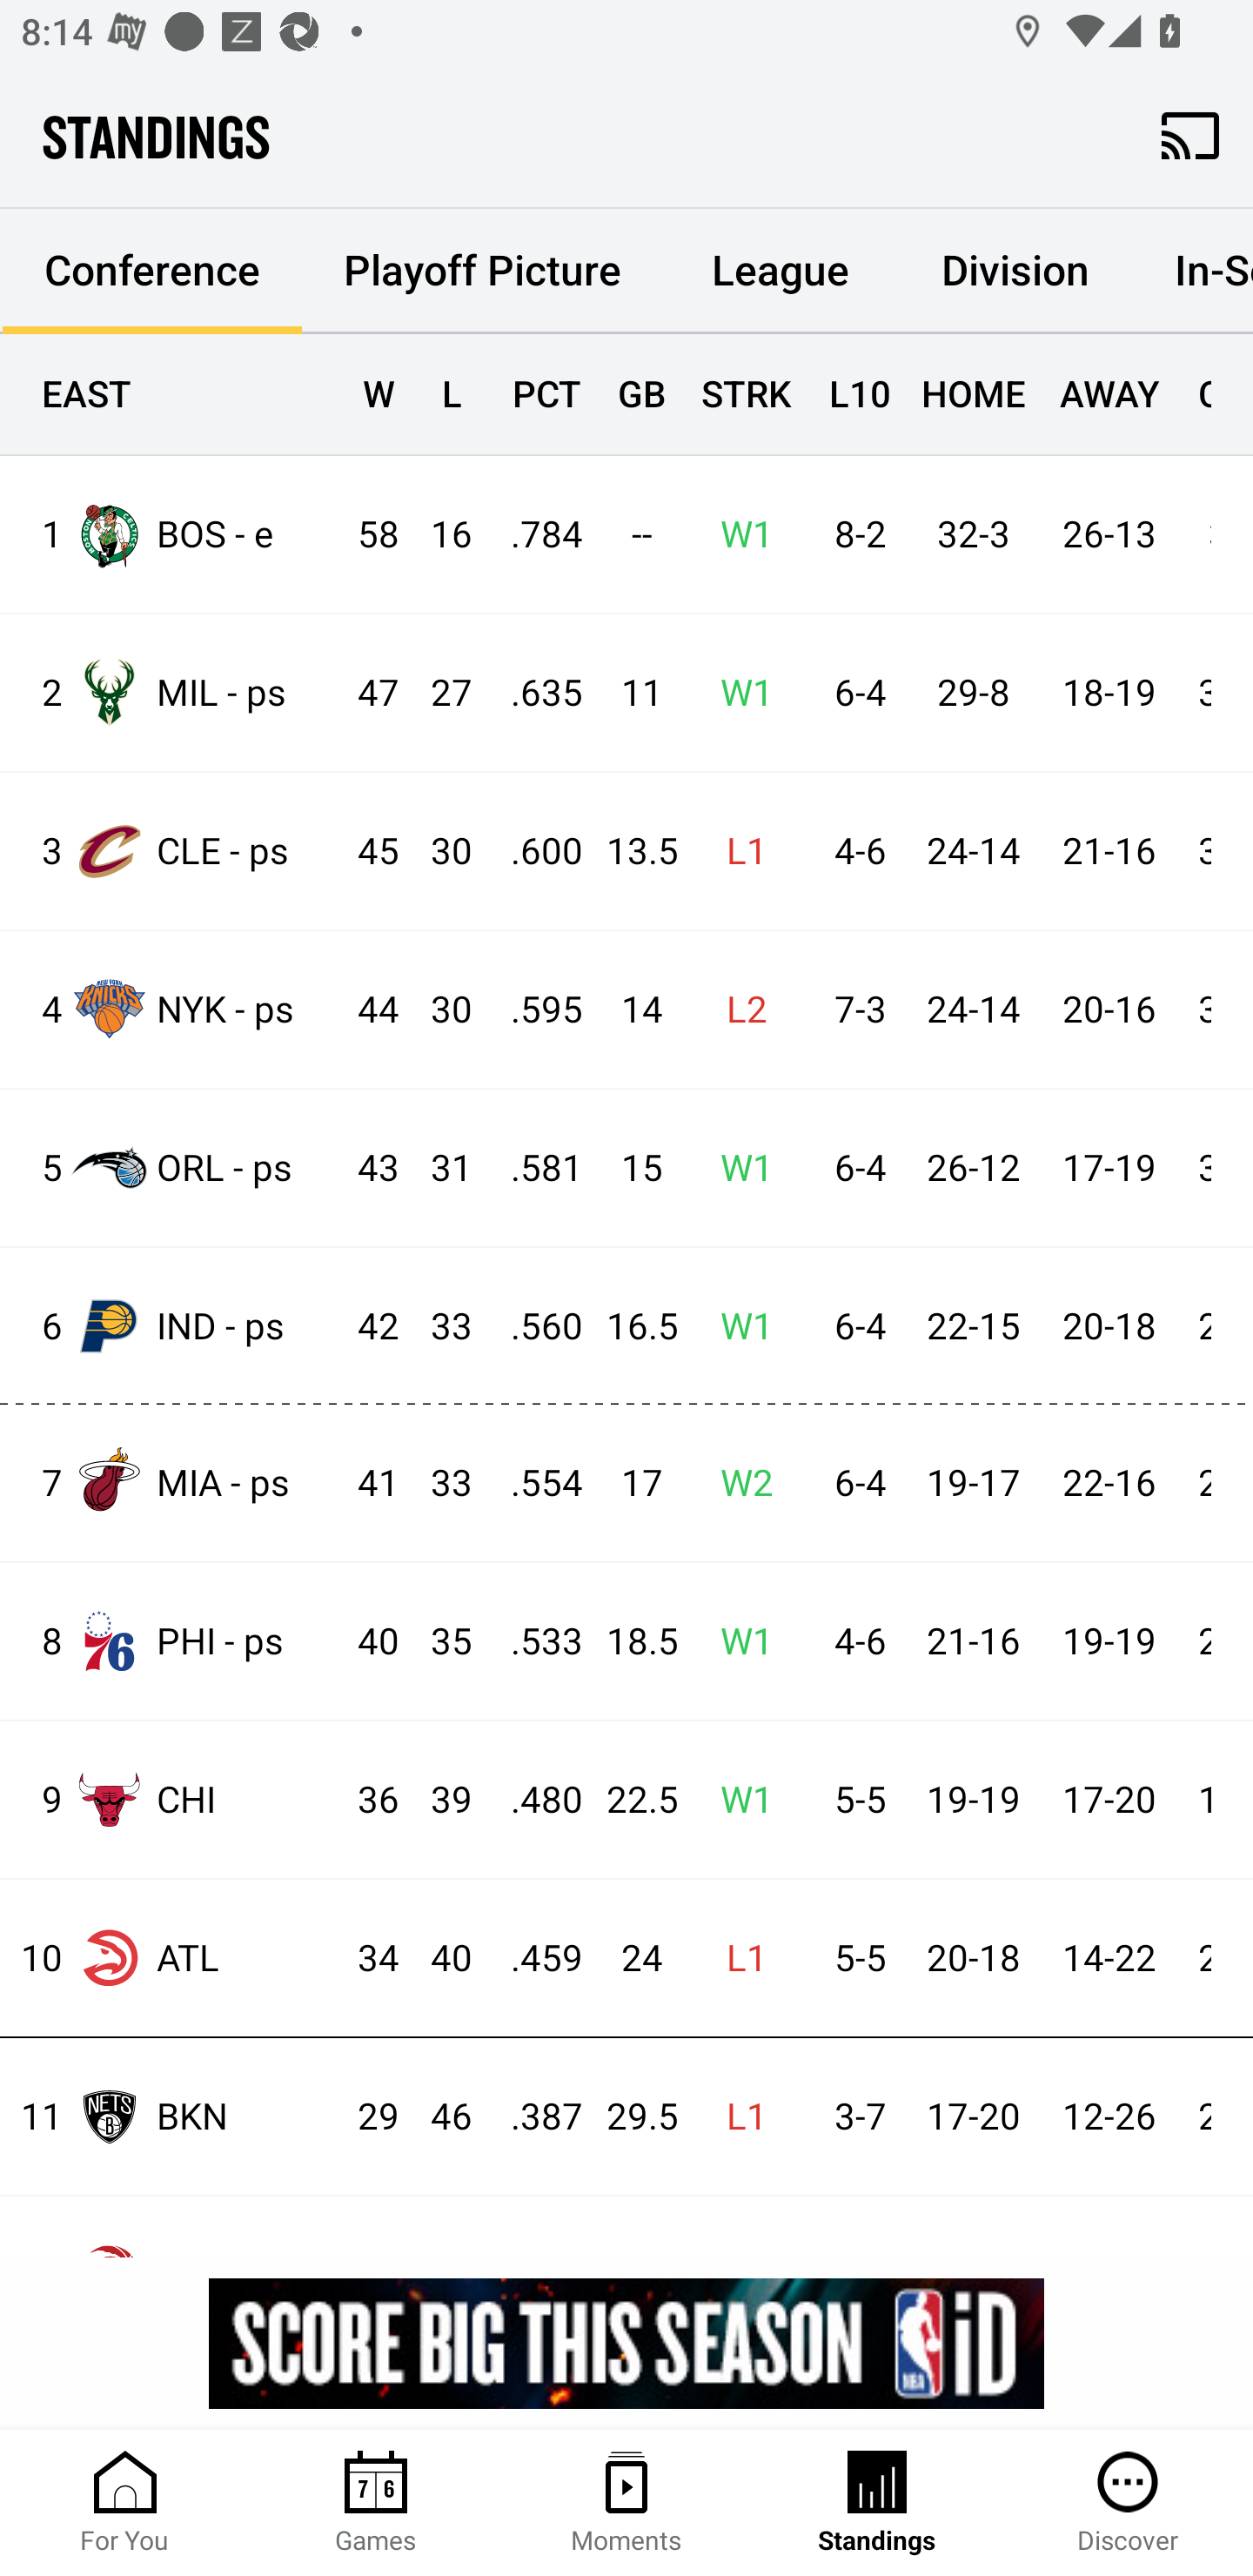 This screenshot has width=1253, height=2576. I want to click on 30, so click(437, 851).